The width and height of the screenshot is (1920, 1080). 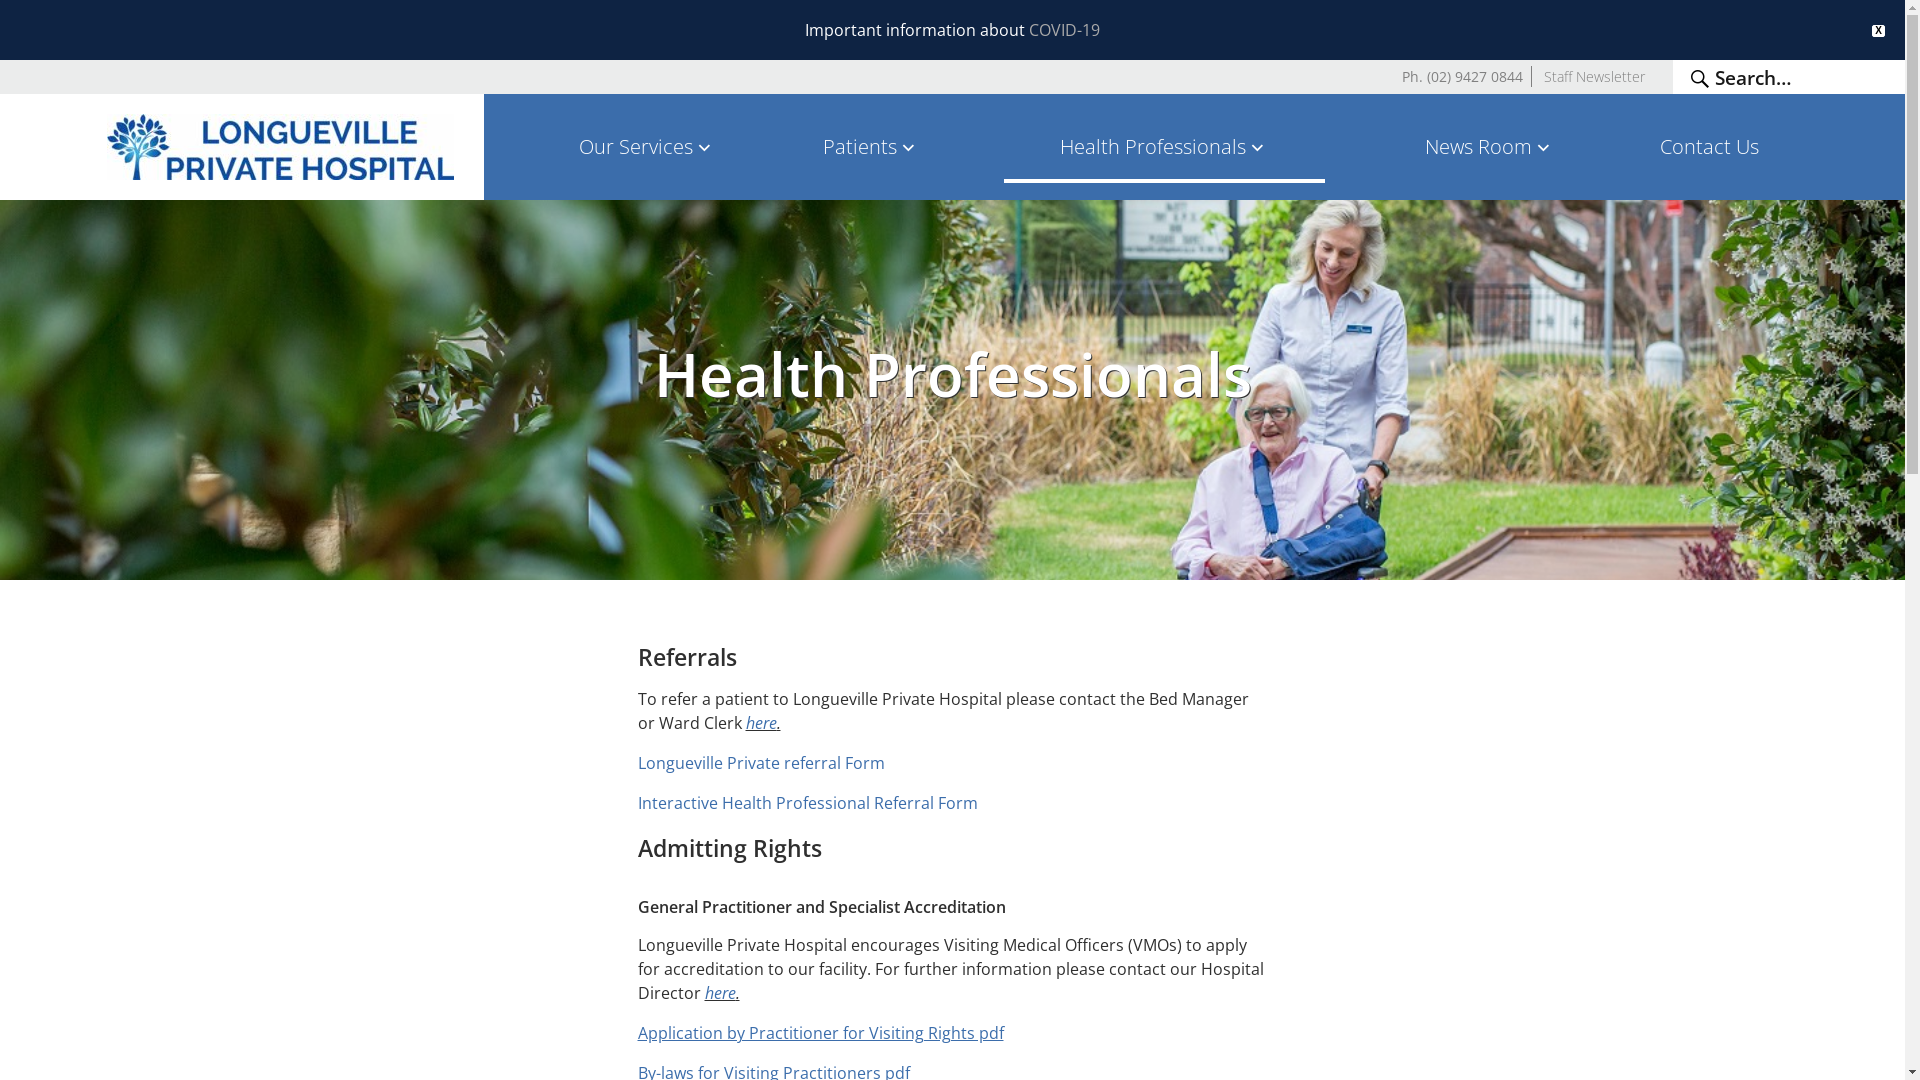 What do you see at coordinates (1064, 30) in the screenshot?
I see `COVID-19` at bounding box center [1064, 30].